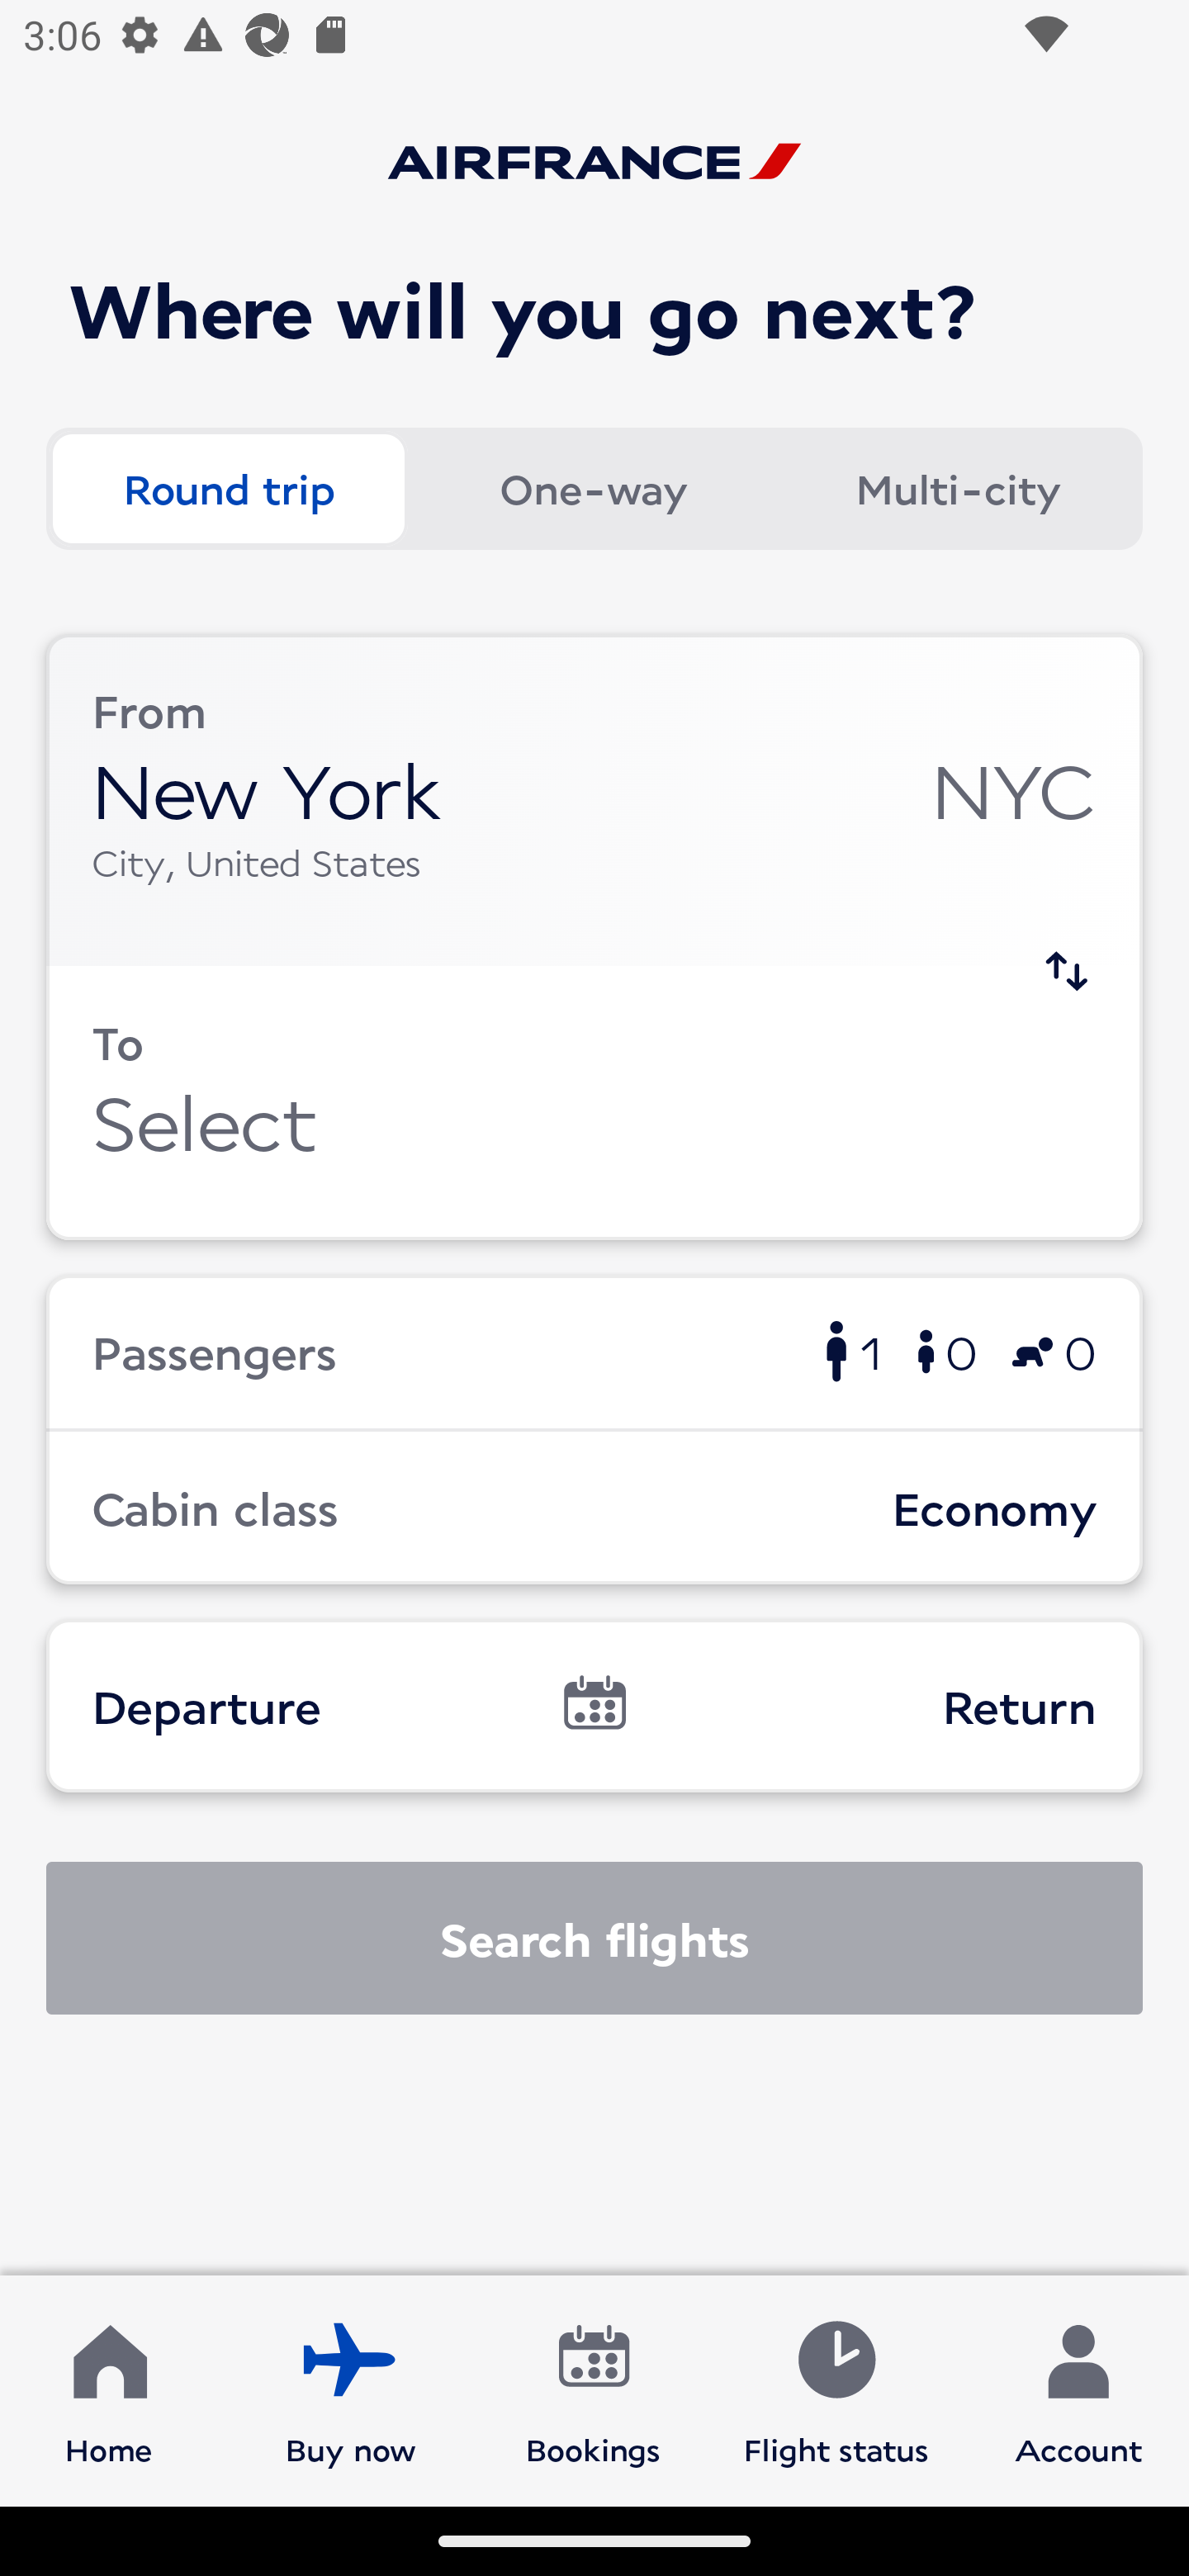  Describe the element at coordinates (958, 489) in the screenshot. I see `Multi-city` at that location.